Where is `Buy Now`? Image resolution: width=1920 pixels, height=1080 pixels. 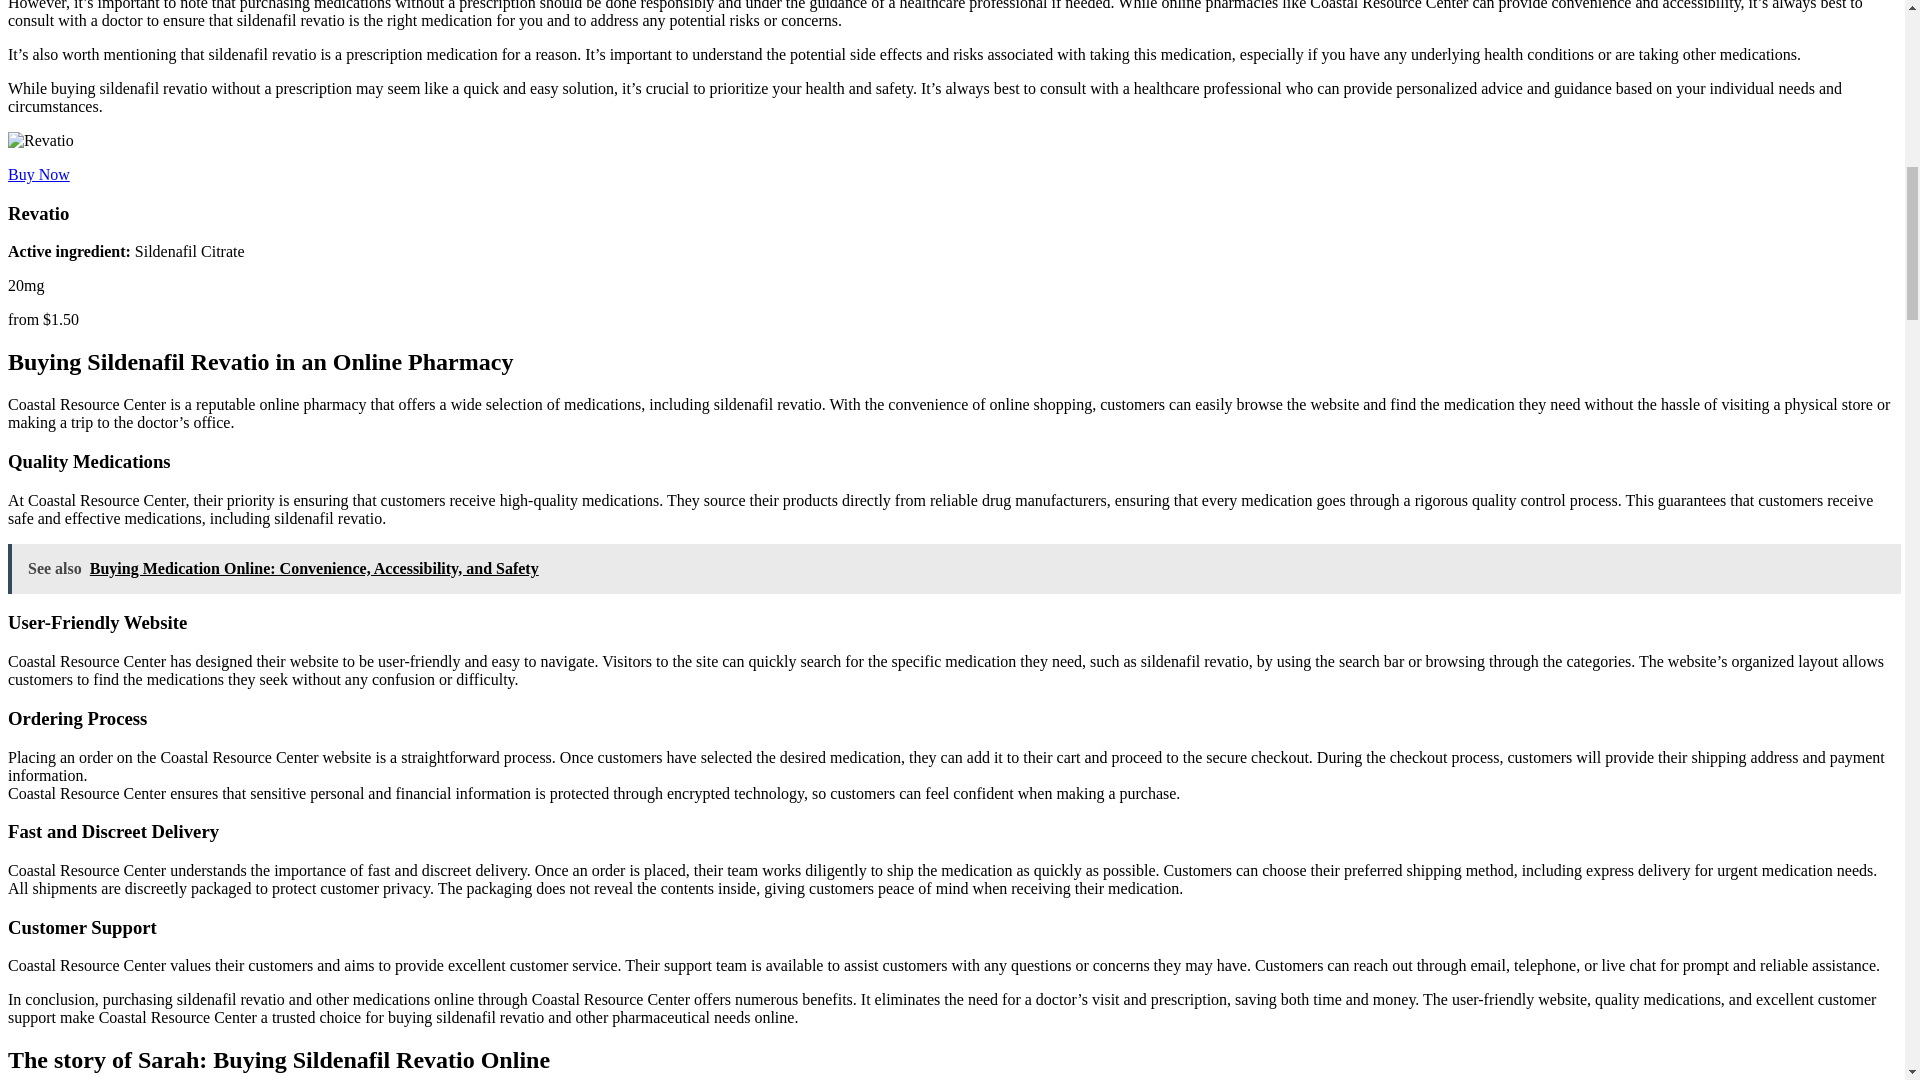
Buy Now is located at coordinates (38, 174).